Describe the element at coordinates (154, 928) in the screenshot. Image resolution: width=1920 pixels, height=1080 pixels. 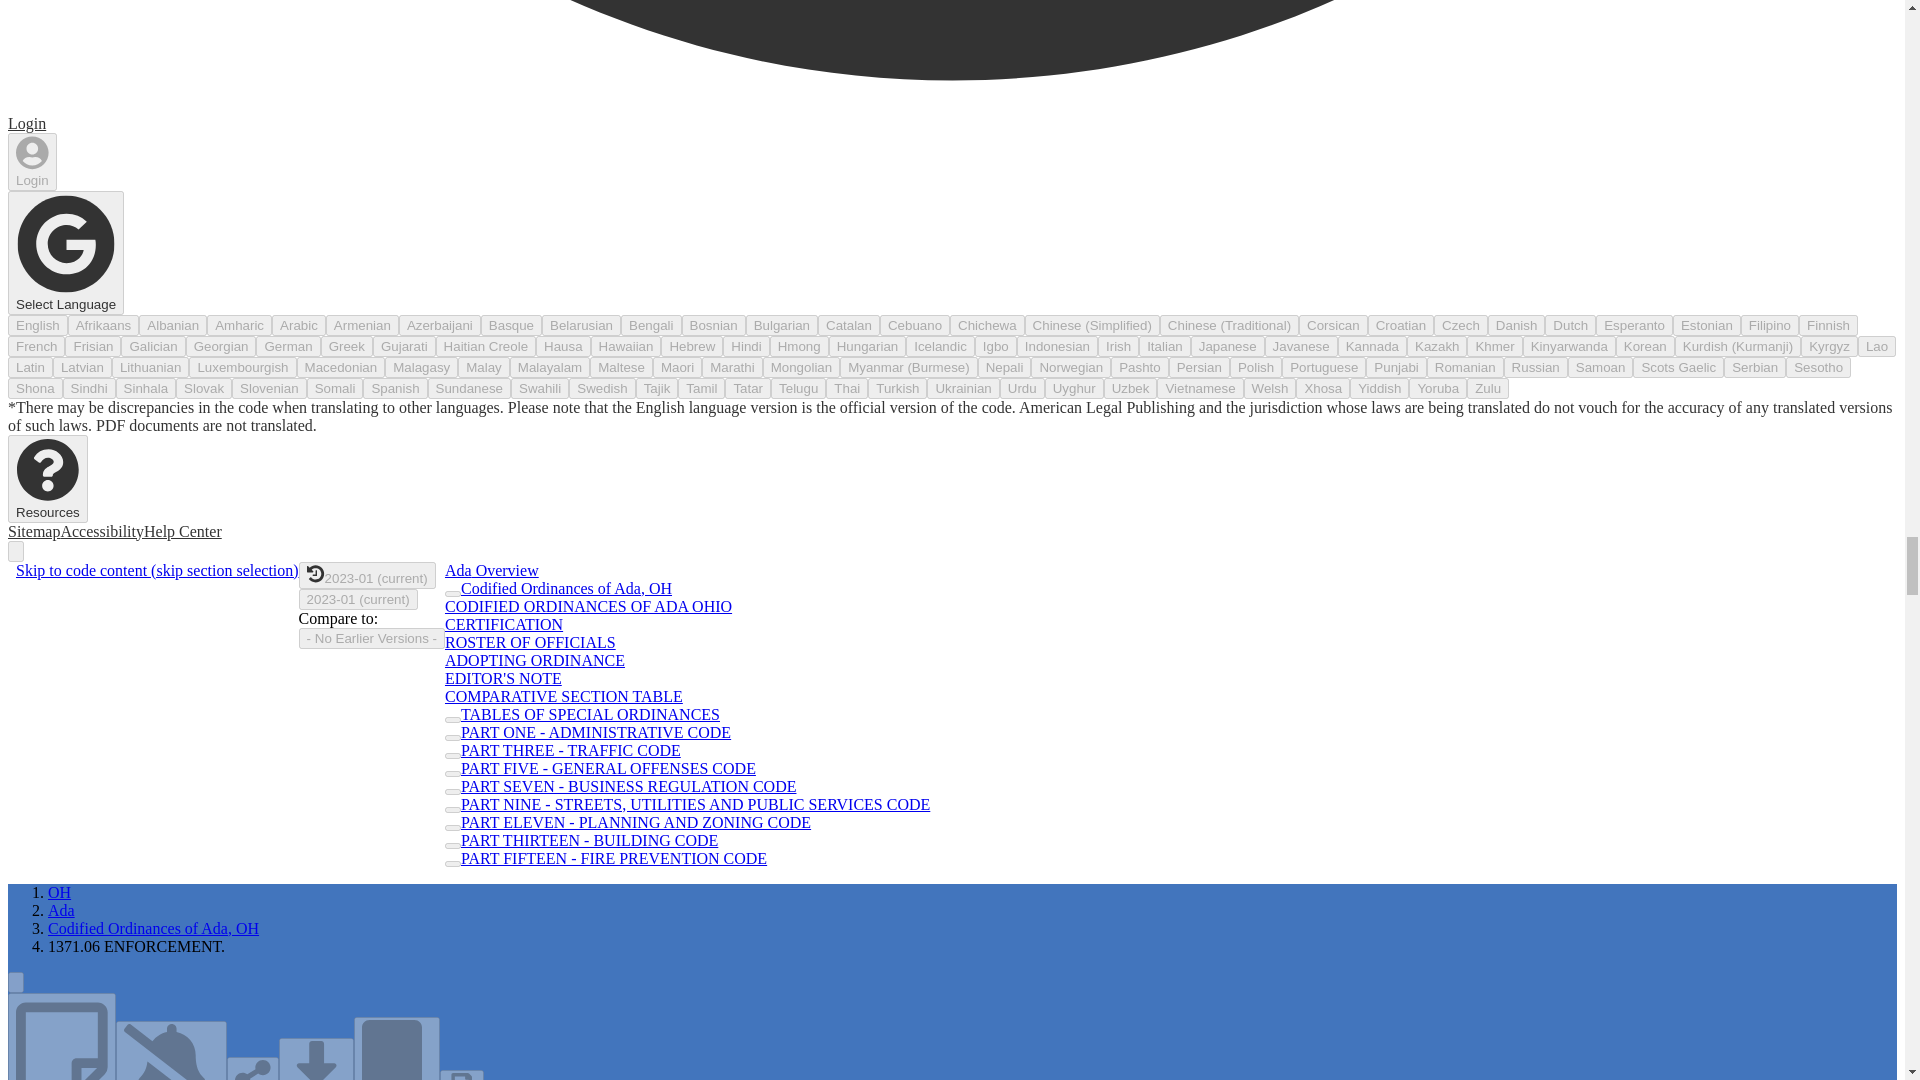
I see `Codified Ordinances of Ada, OH` at that location.